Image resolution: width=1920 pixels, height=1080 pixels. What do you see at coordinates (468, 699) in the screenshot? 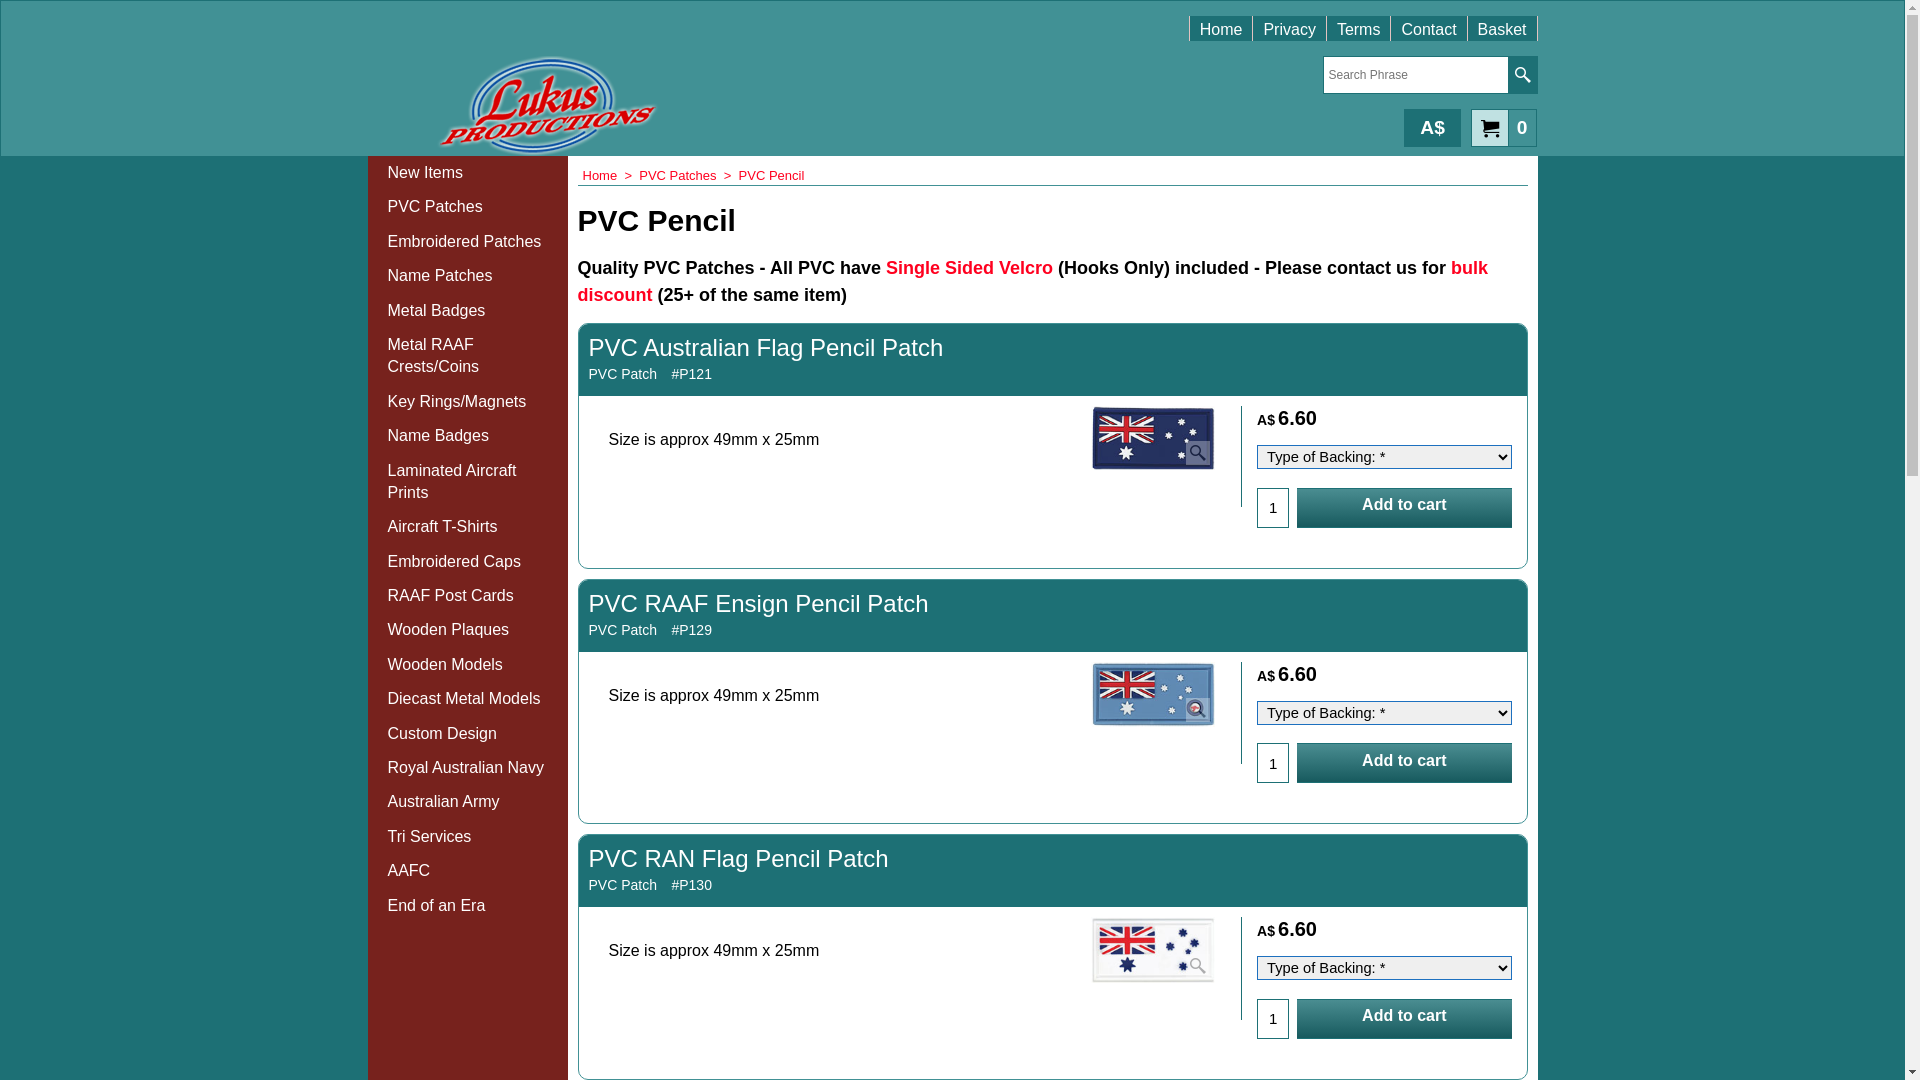
I see `Diecast Metal Models` at bounding box center [468, 699].